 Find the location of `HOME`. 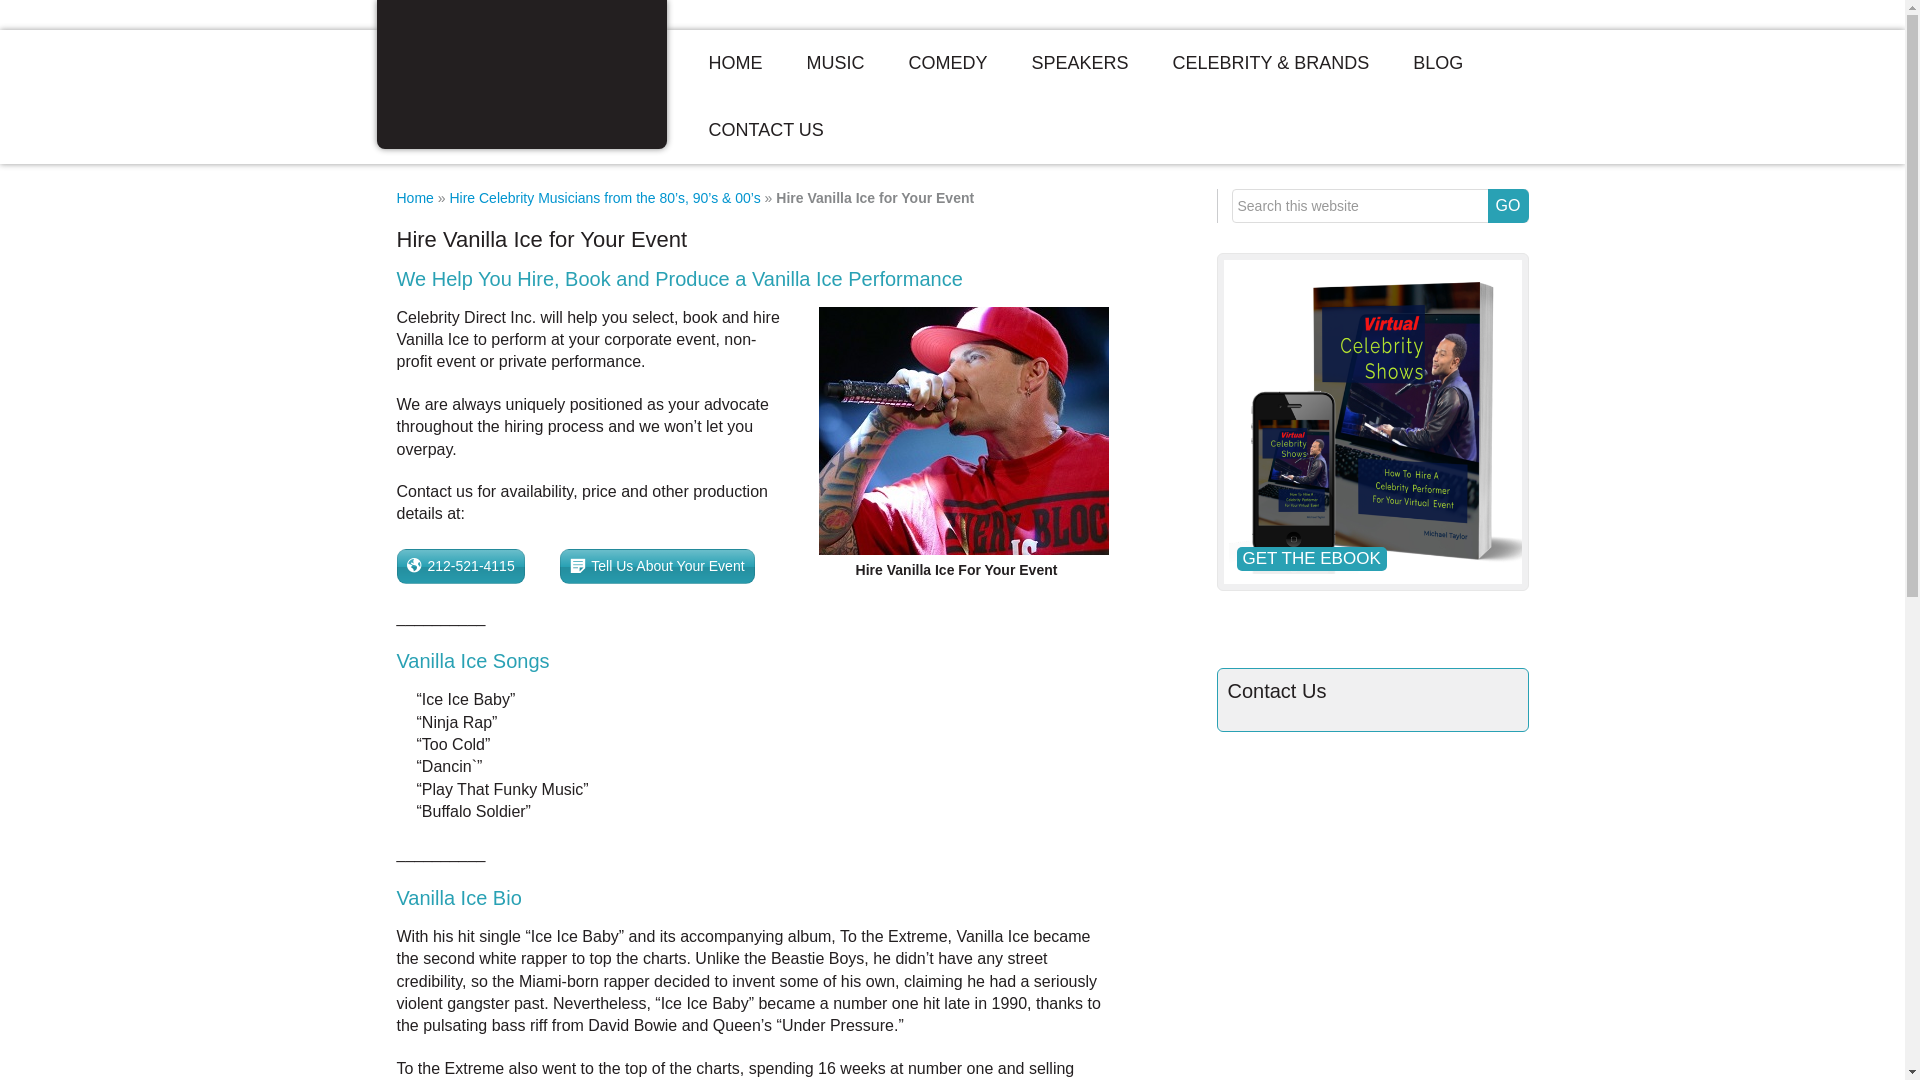

HOME is located at coordinates (734, 64).